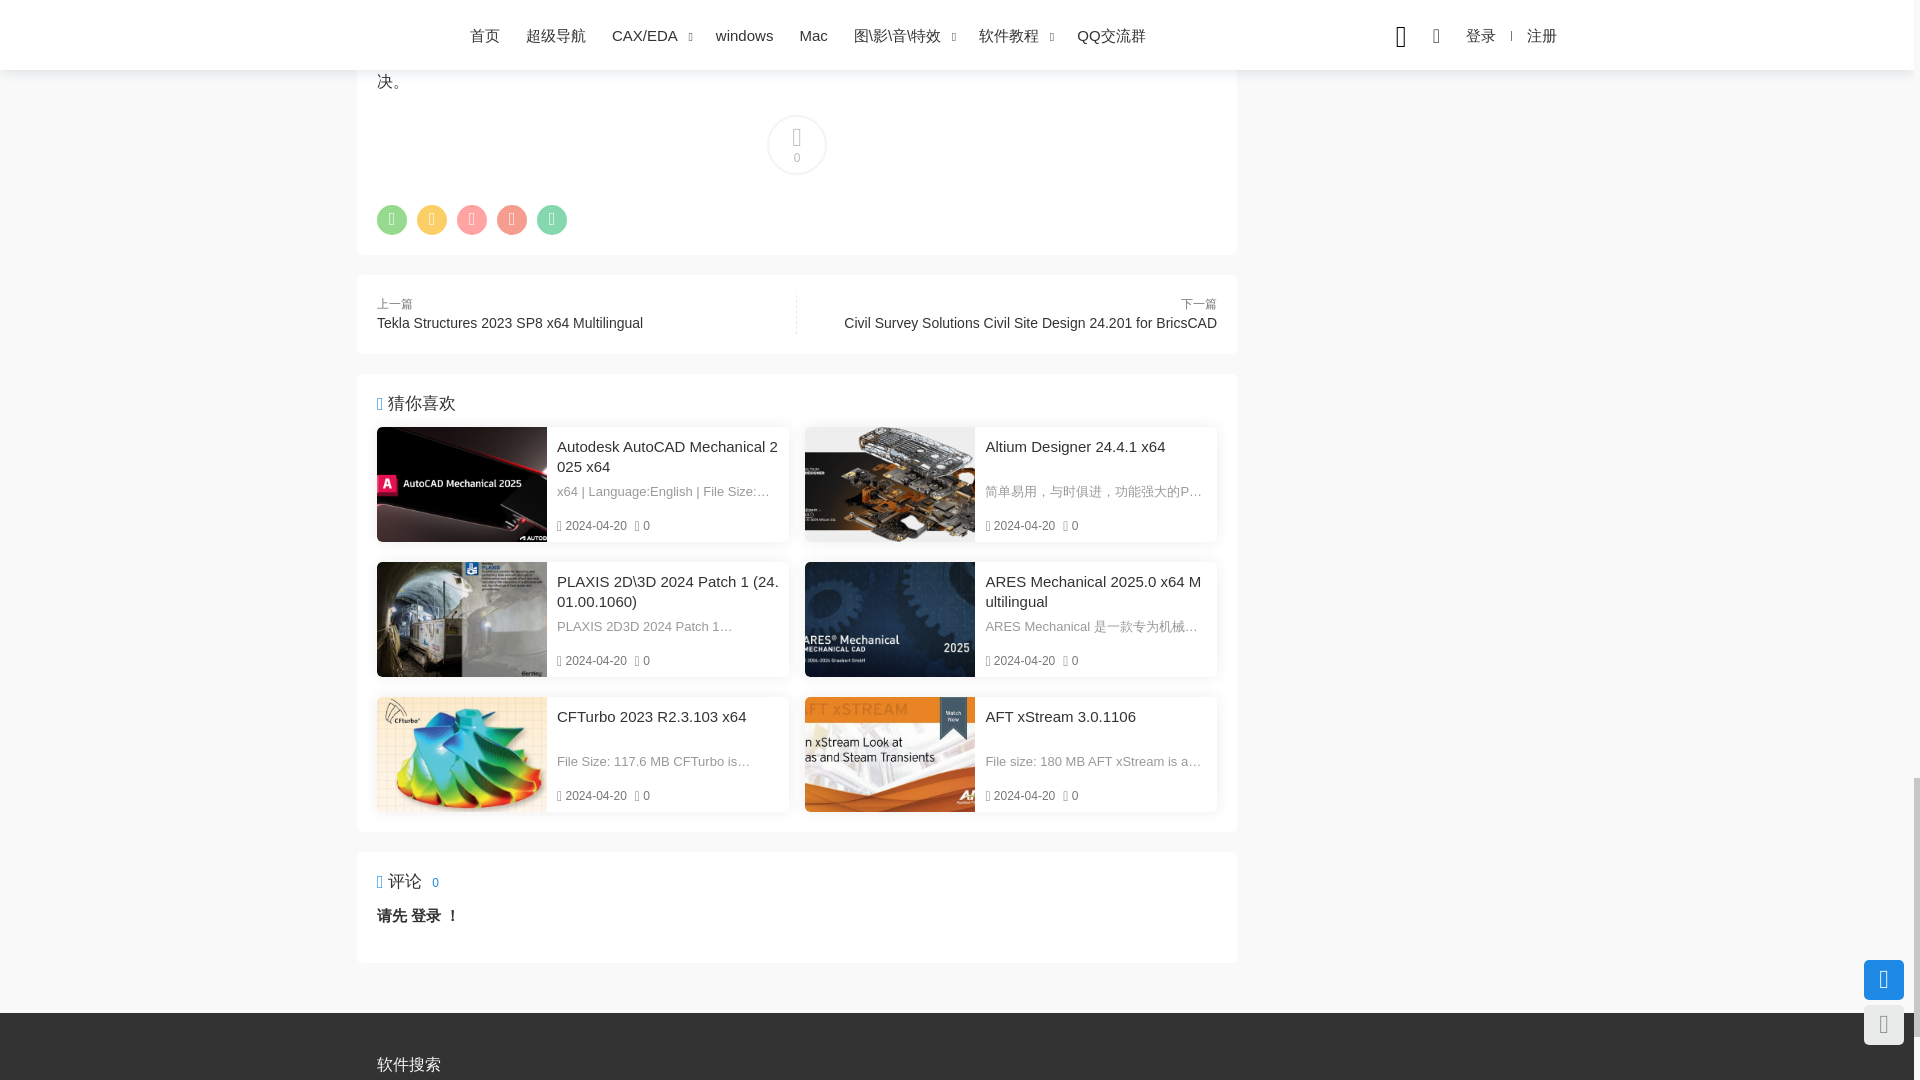 The width and height of the screenshot is (1920, 1080). I want to click on CFTurbo 2023 R2.3.103 x64, so click(668, 727).